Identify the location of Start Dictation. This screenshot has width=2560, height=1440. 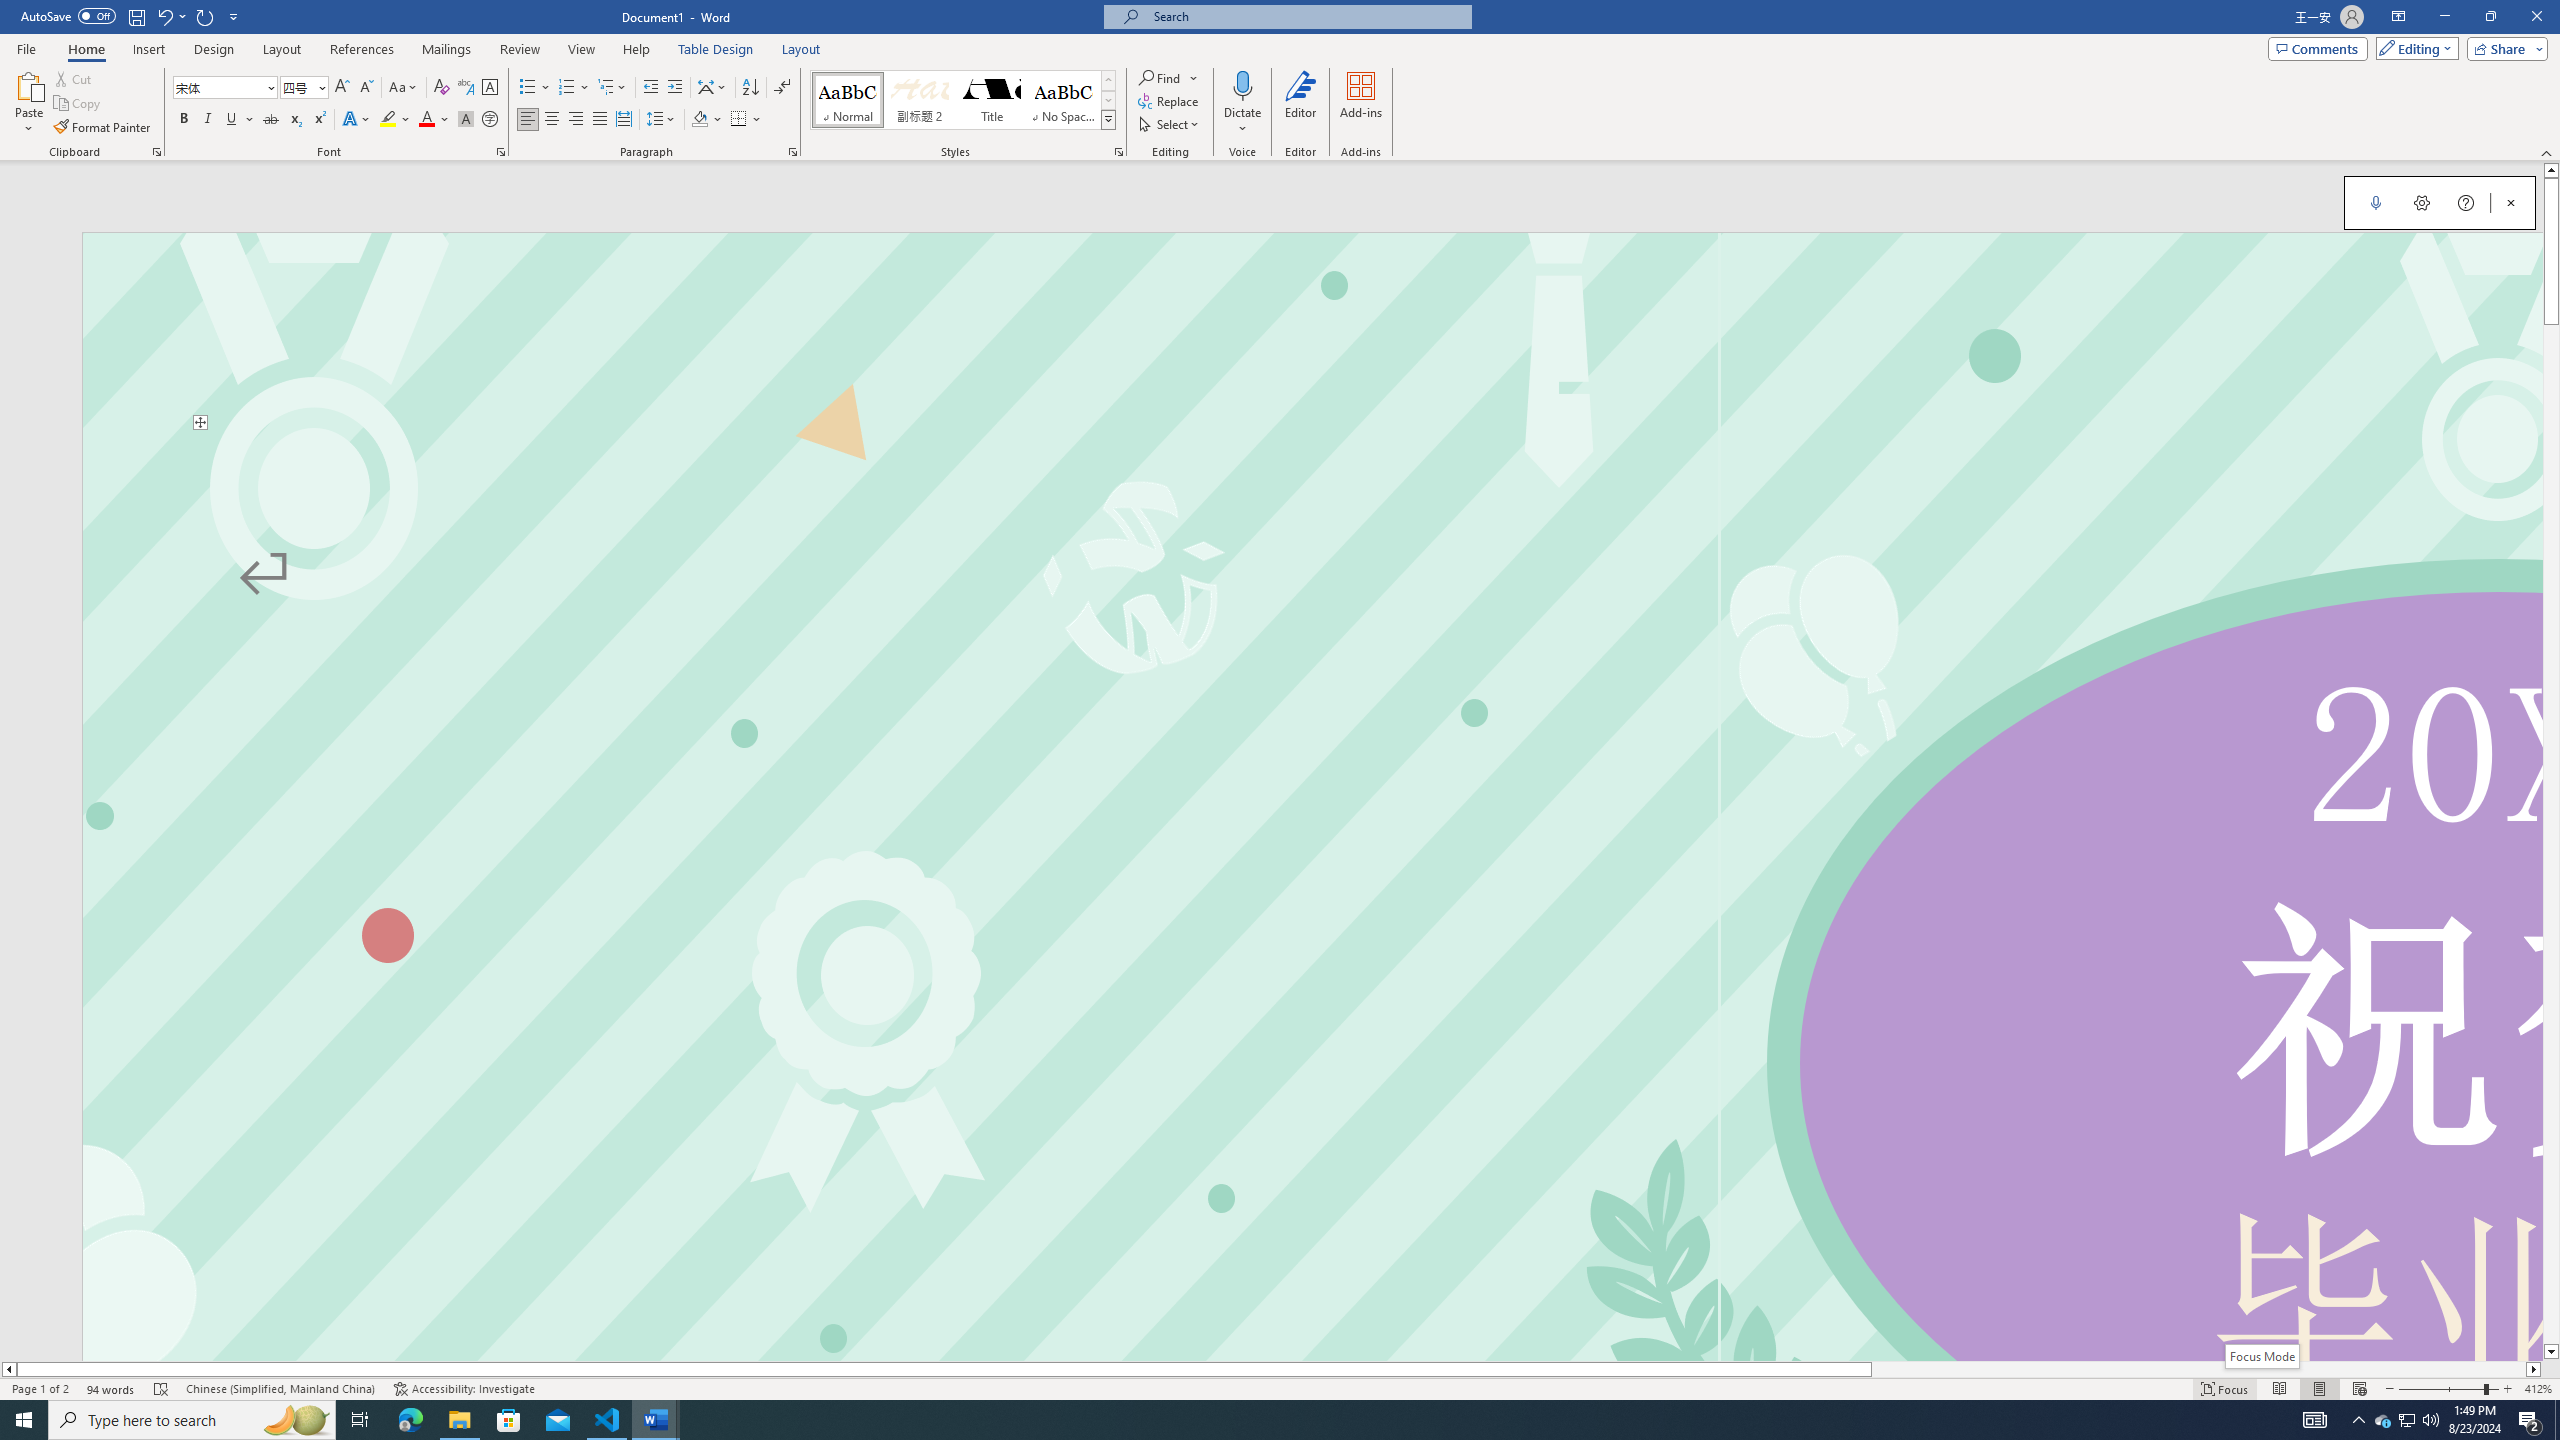
(2376, 202).